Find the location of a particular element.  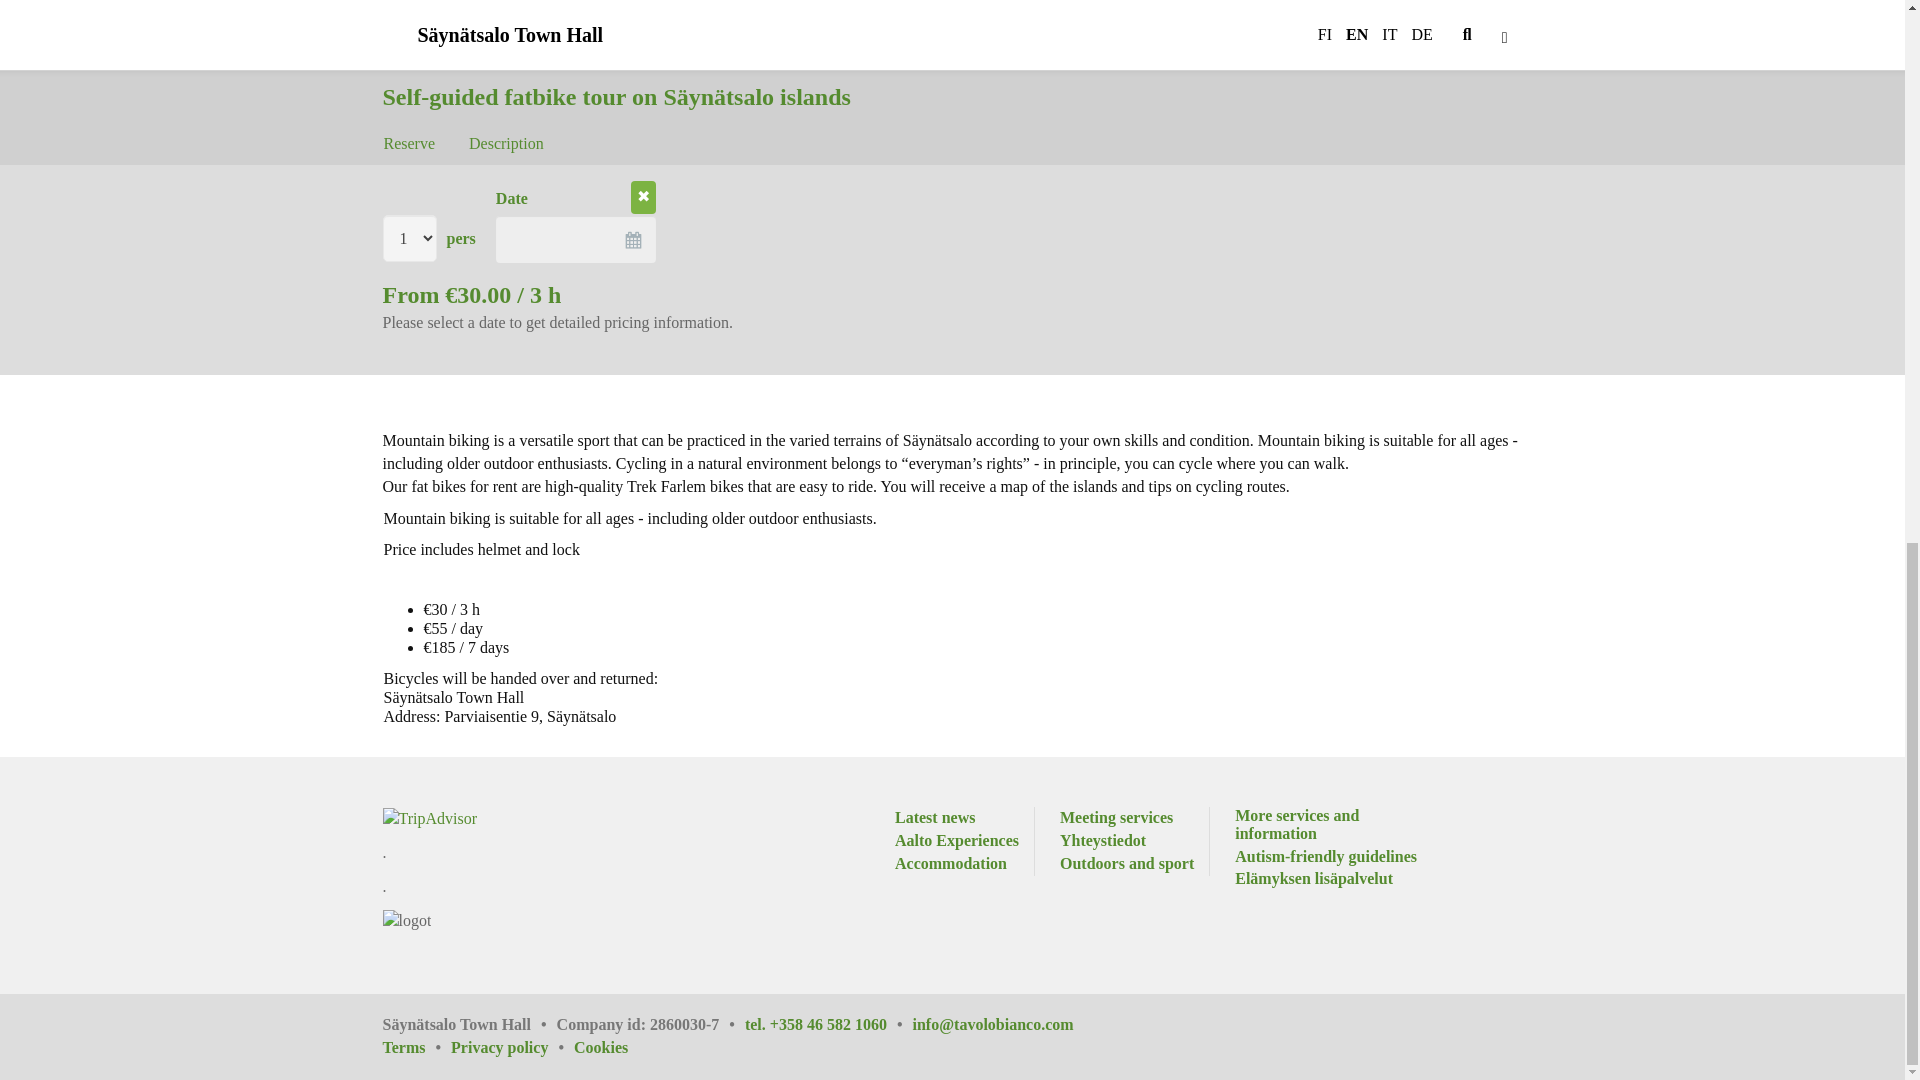

Cookies is located at coordinates (600, 1048).